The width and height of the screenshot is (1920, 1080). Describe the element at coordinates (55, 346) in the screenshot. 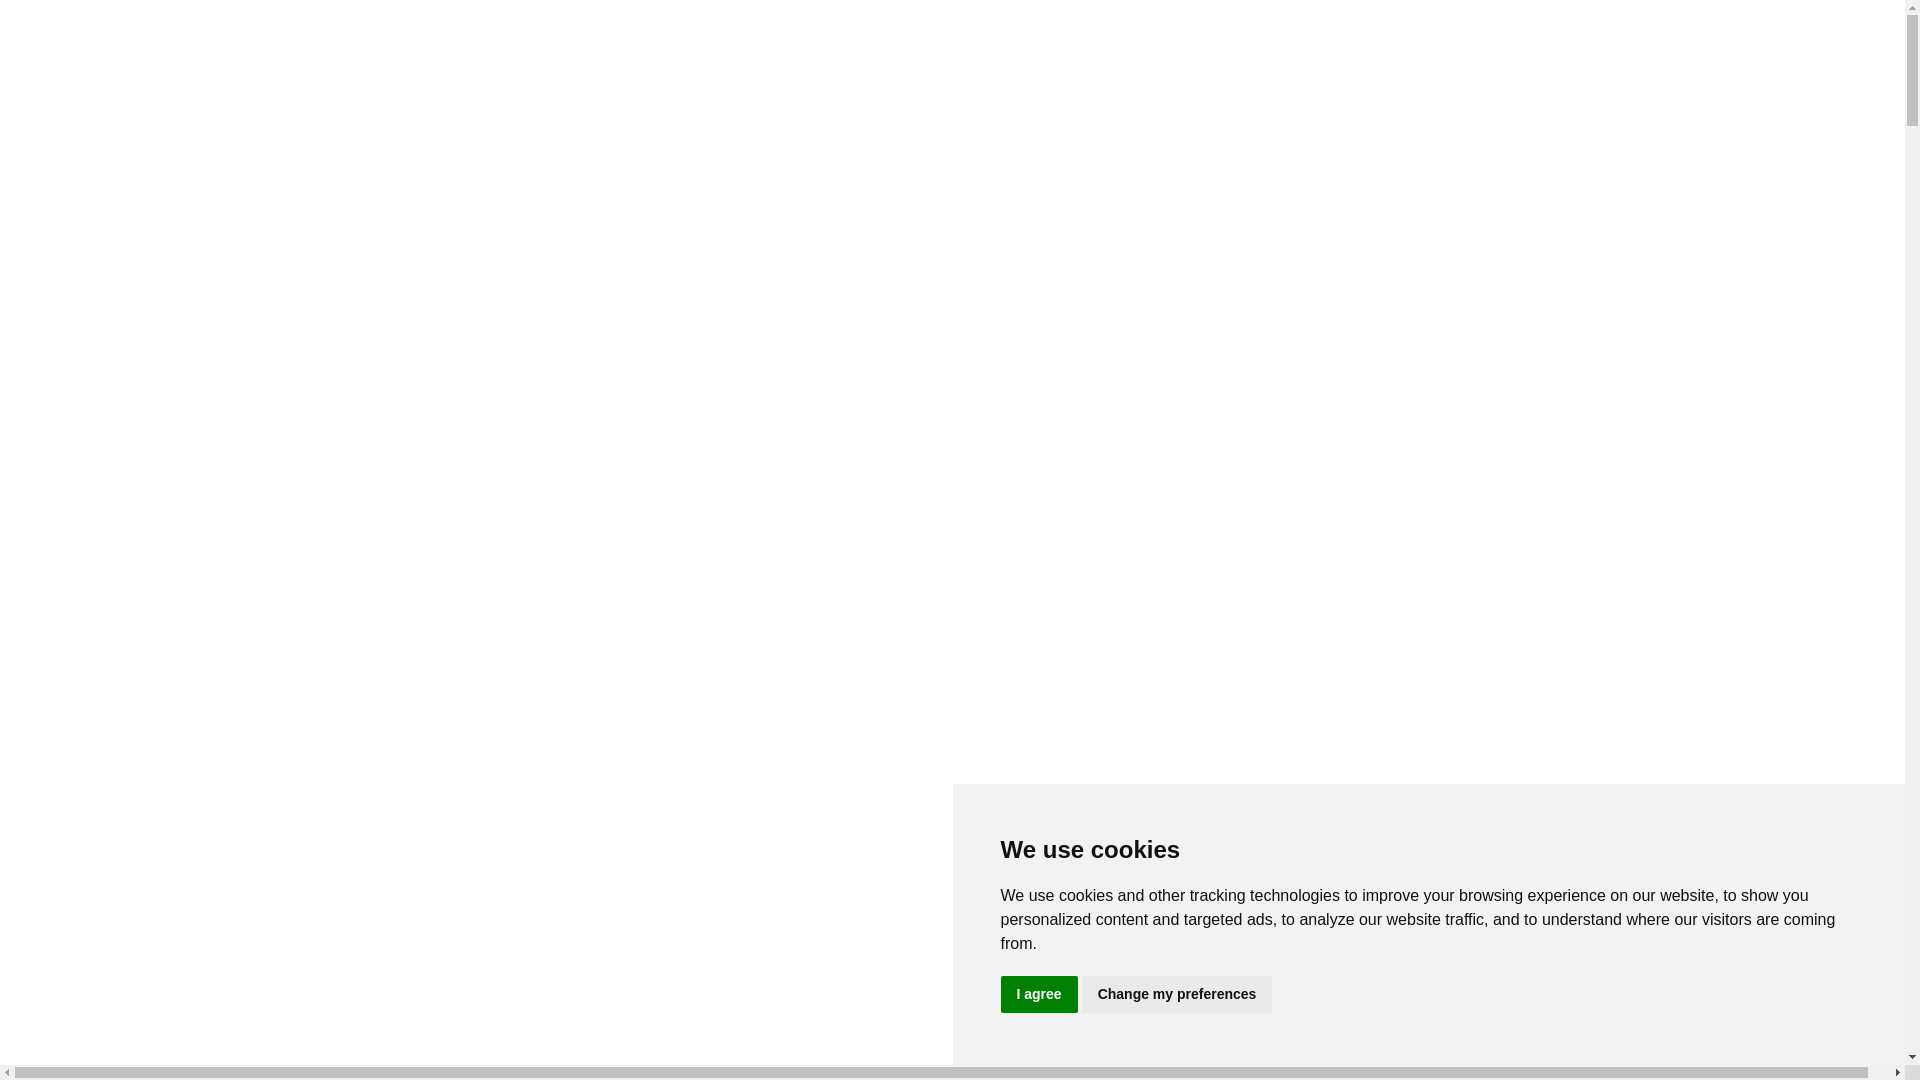

I see `Instagram` at that location.